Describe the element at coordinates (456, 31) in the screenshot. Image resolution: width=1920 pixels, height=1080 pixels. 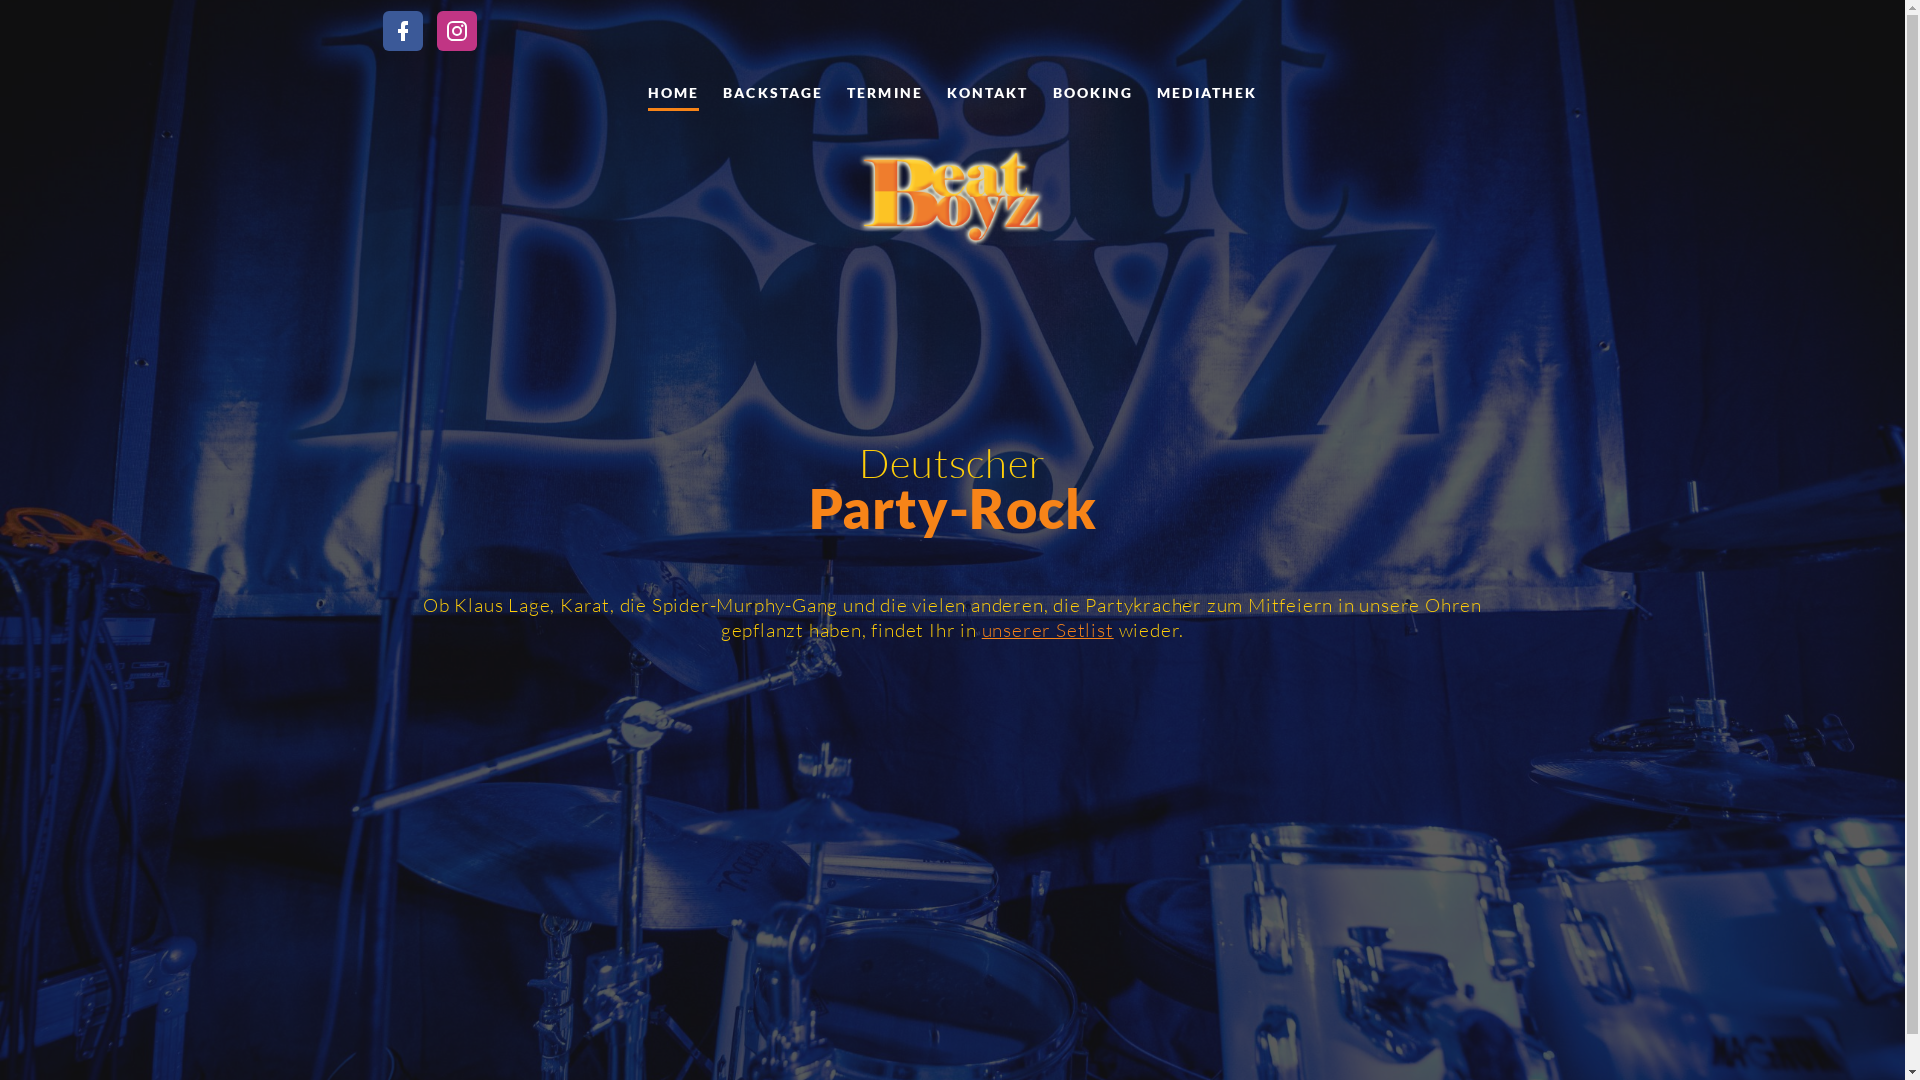
I see `instagram` at that location.